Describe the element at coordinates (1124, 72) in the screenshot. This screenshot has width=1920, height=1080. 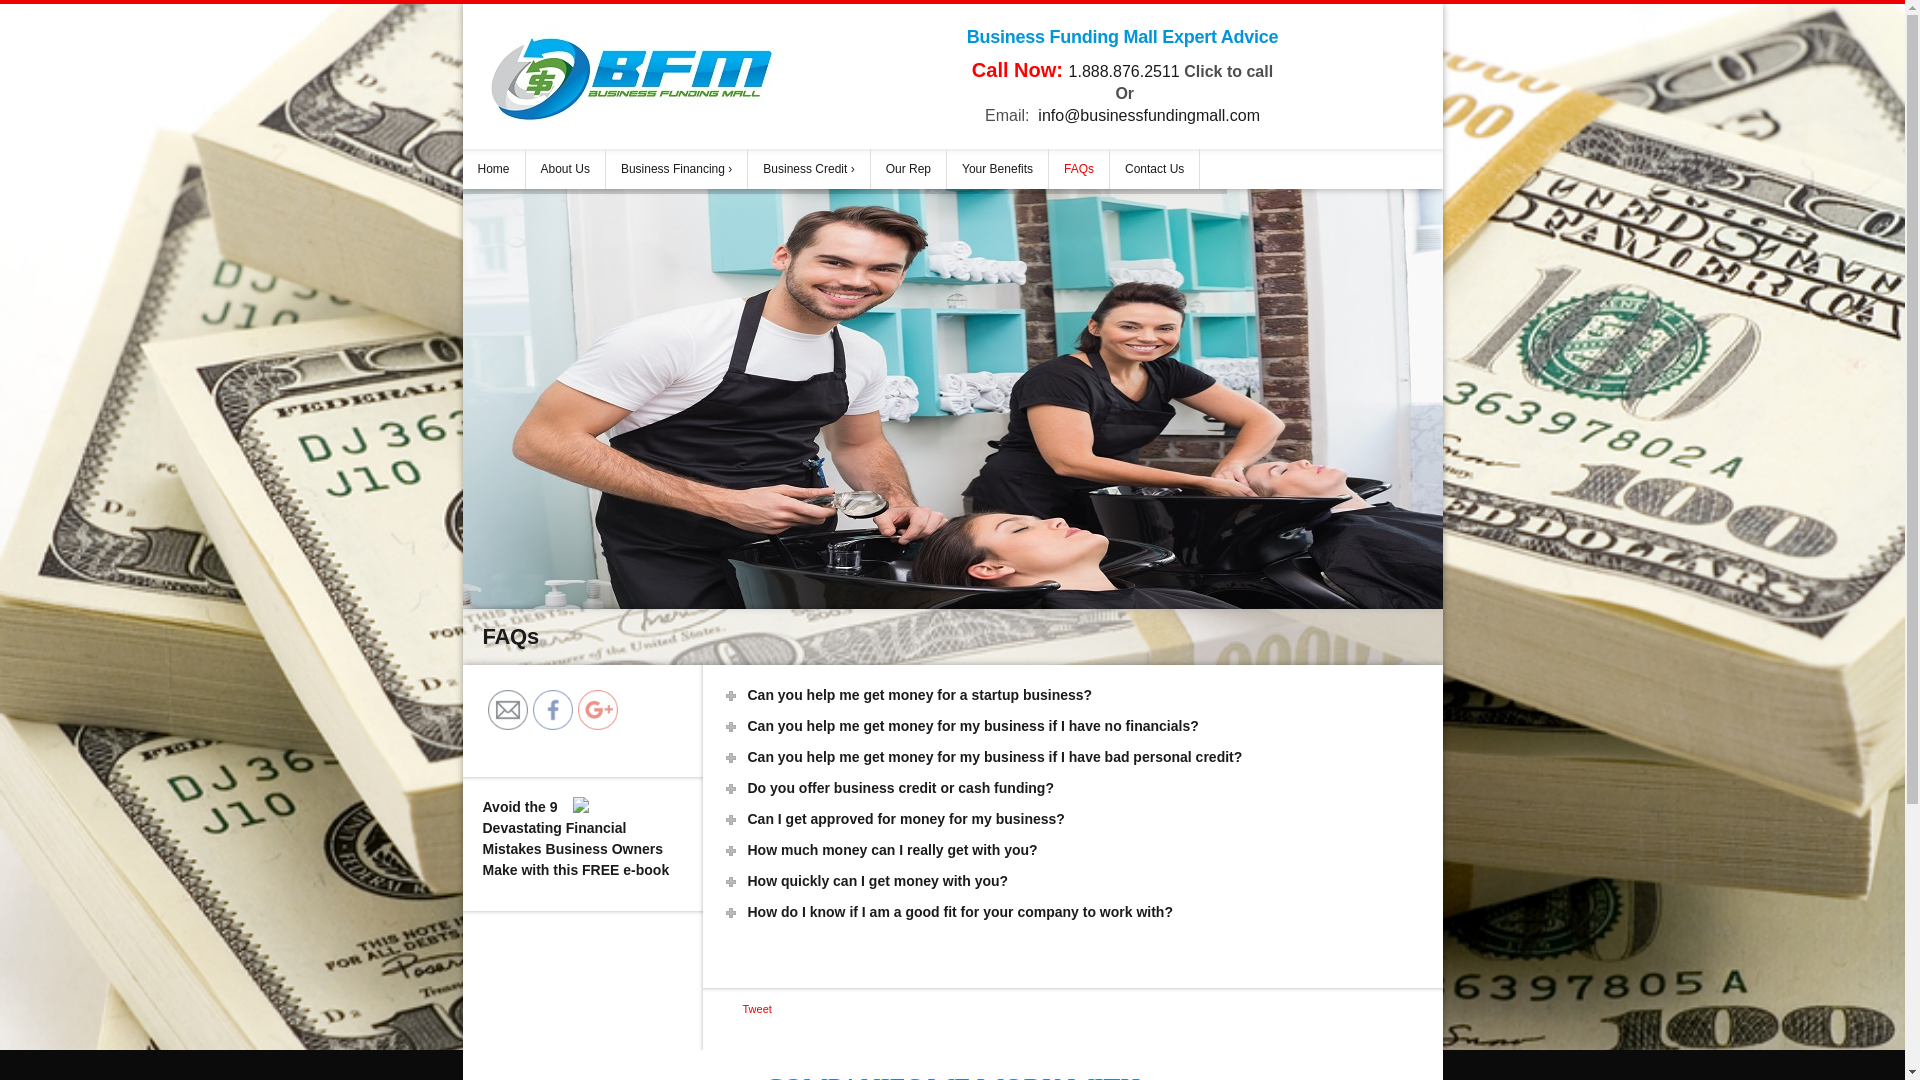
I see `1.888.876.2511` at that location.